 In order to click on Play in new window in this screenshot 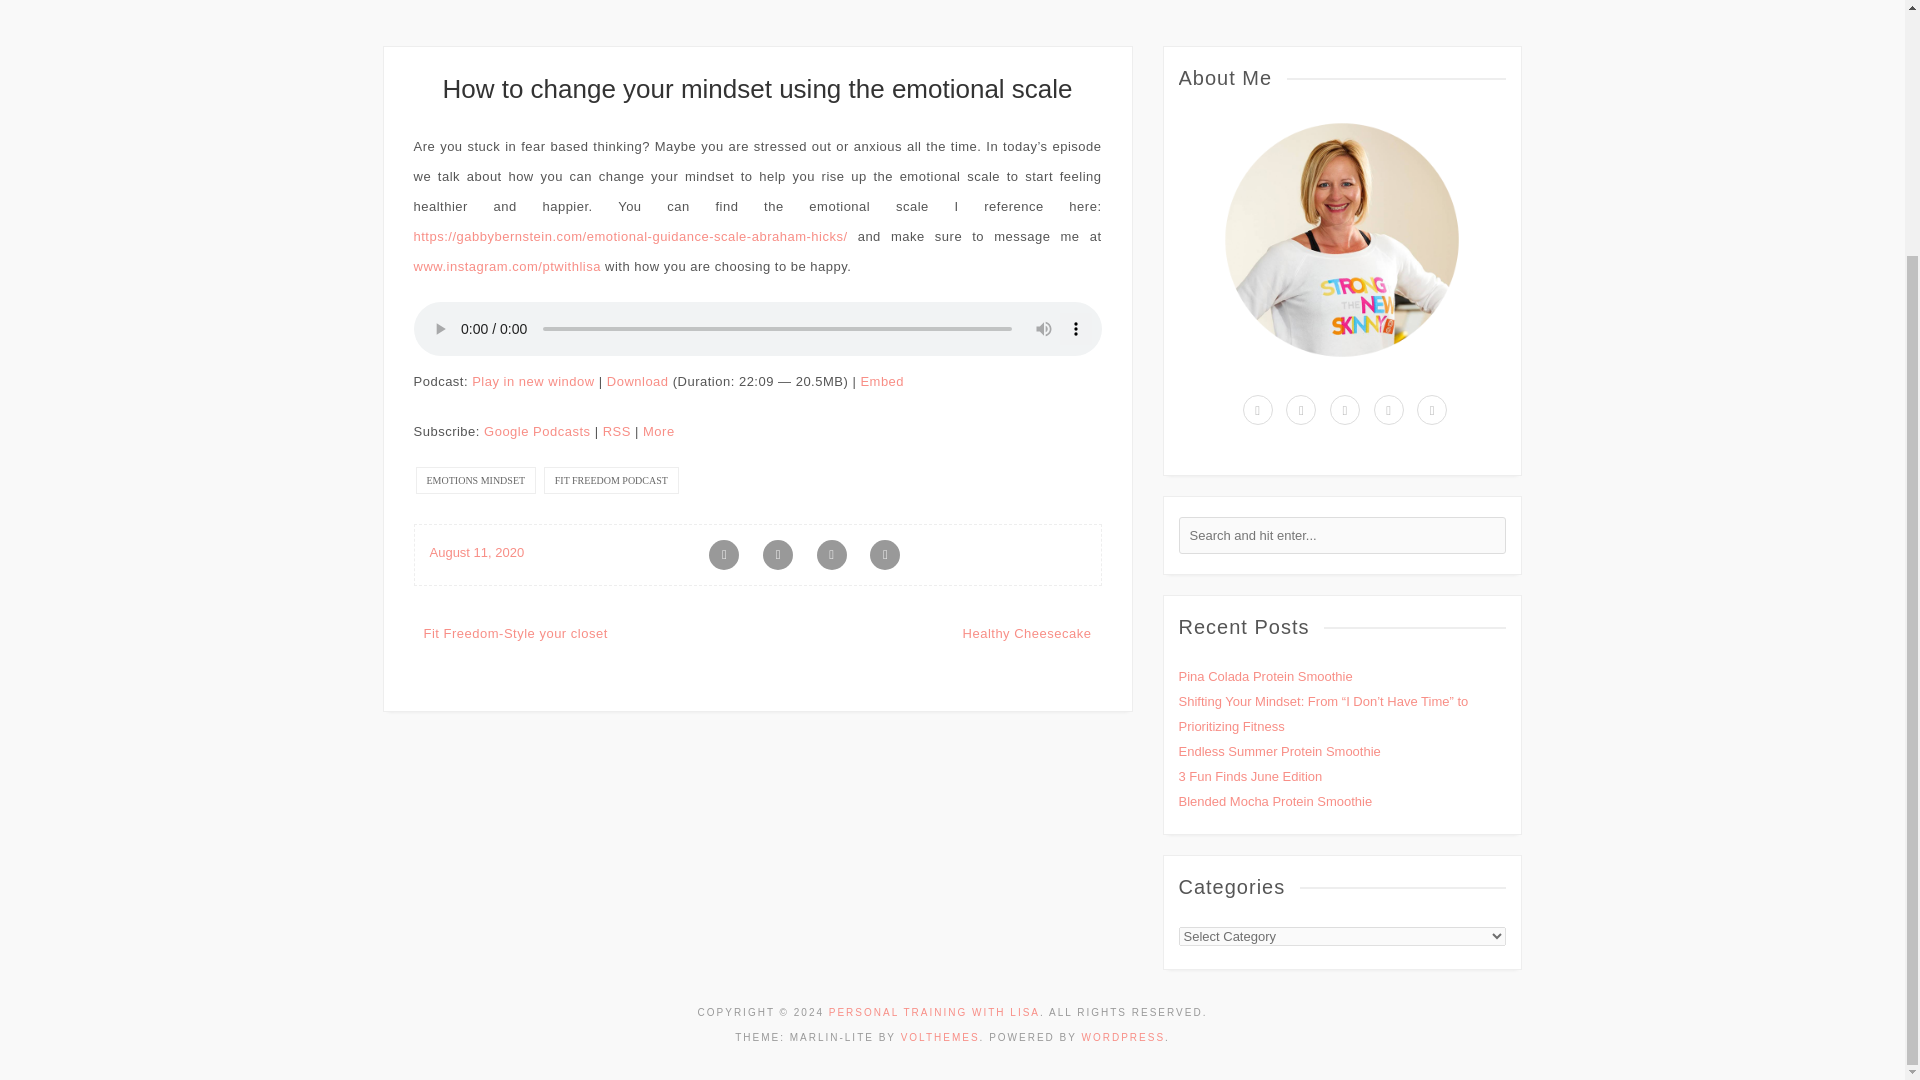, I will do `click(532, 380)`.